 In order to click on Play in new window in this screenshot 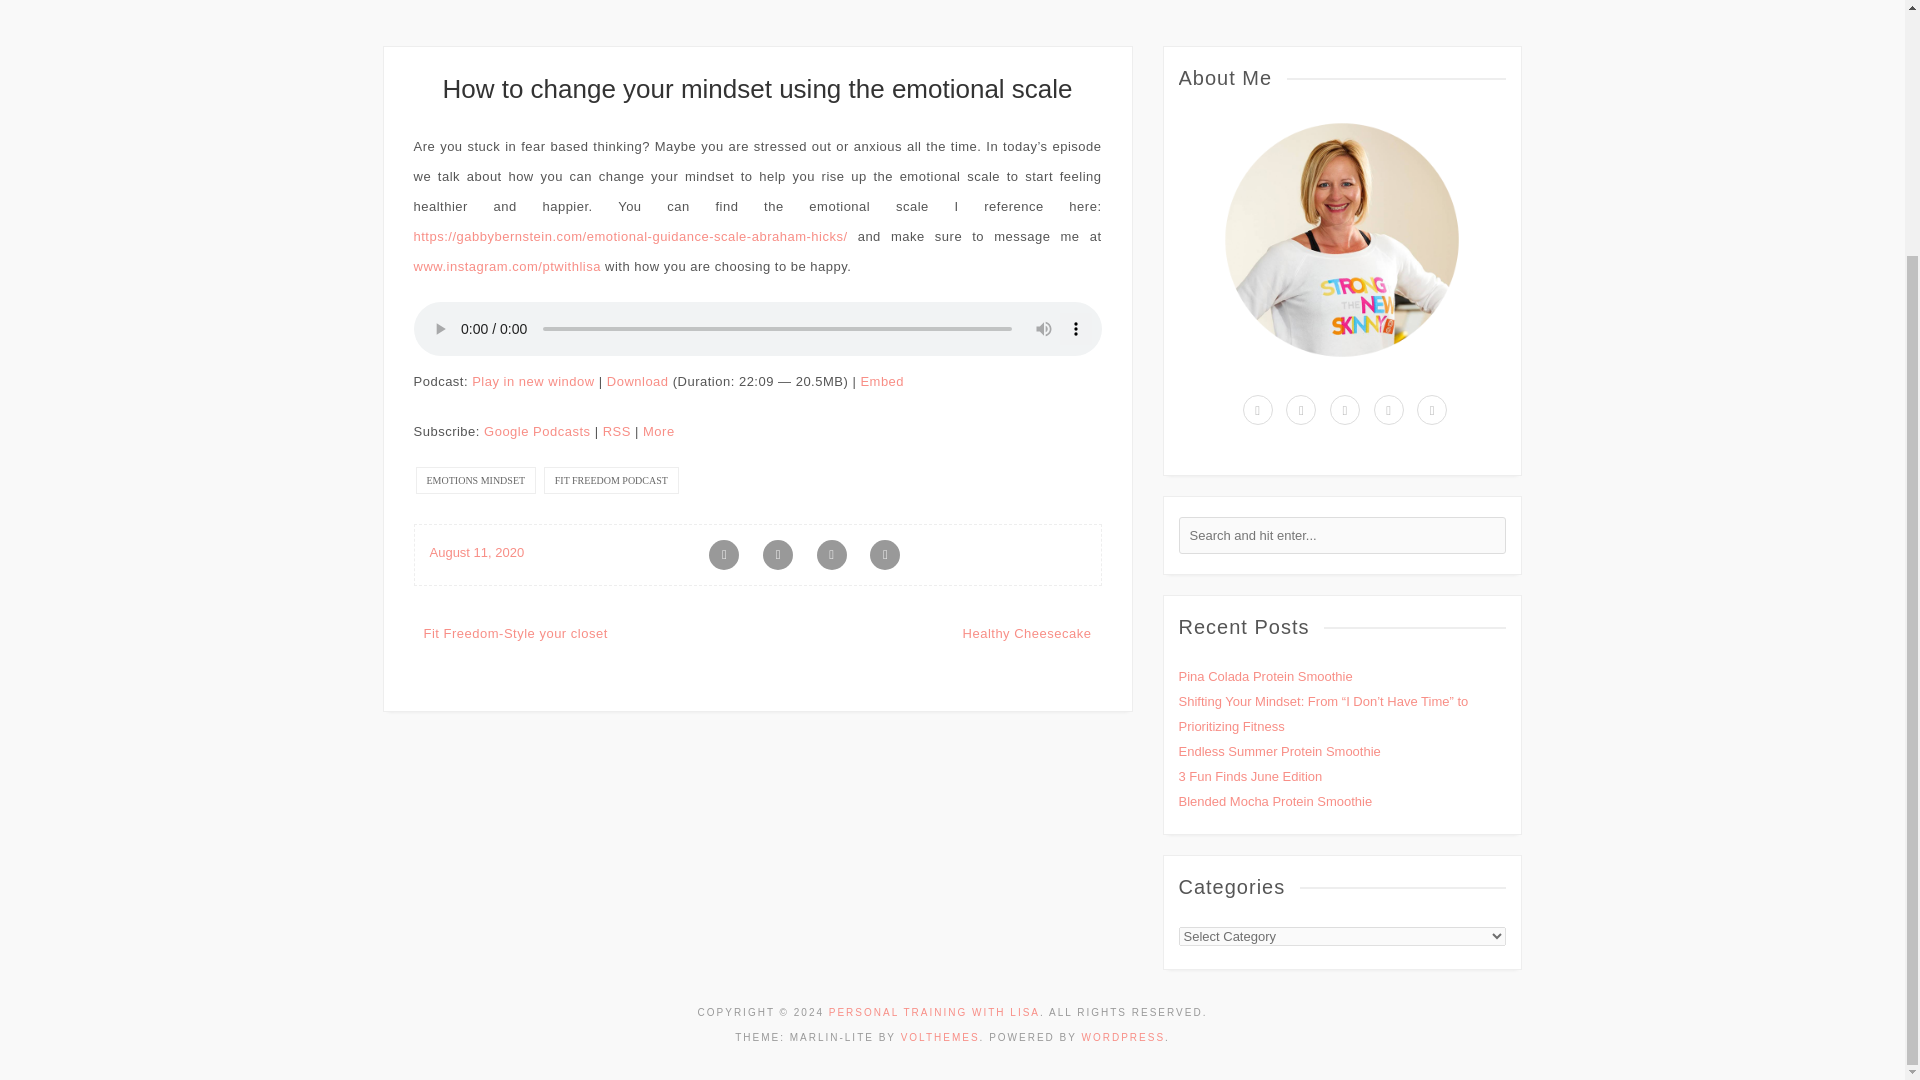, I will do `click(532, 380)`.